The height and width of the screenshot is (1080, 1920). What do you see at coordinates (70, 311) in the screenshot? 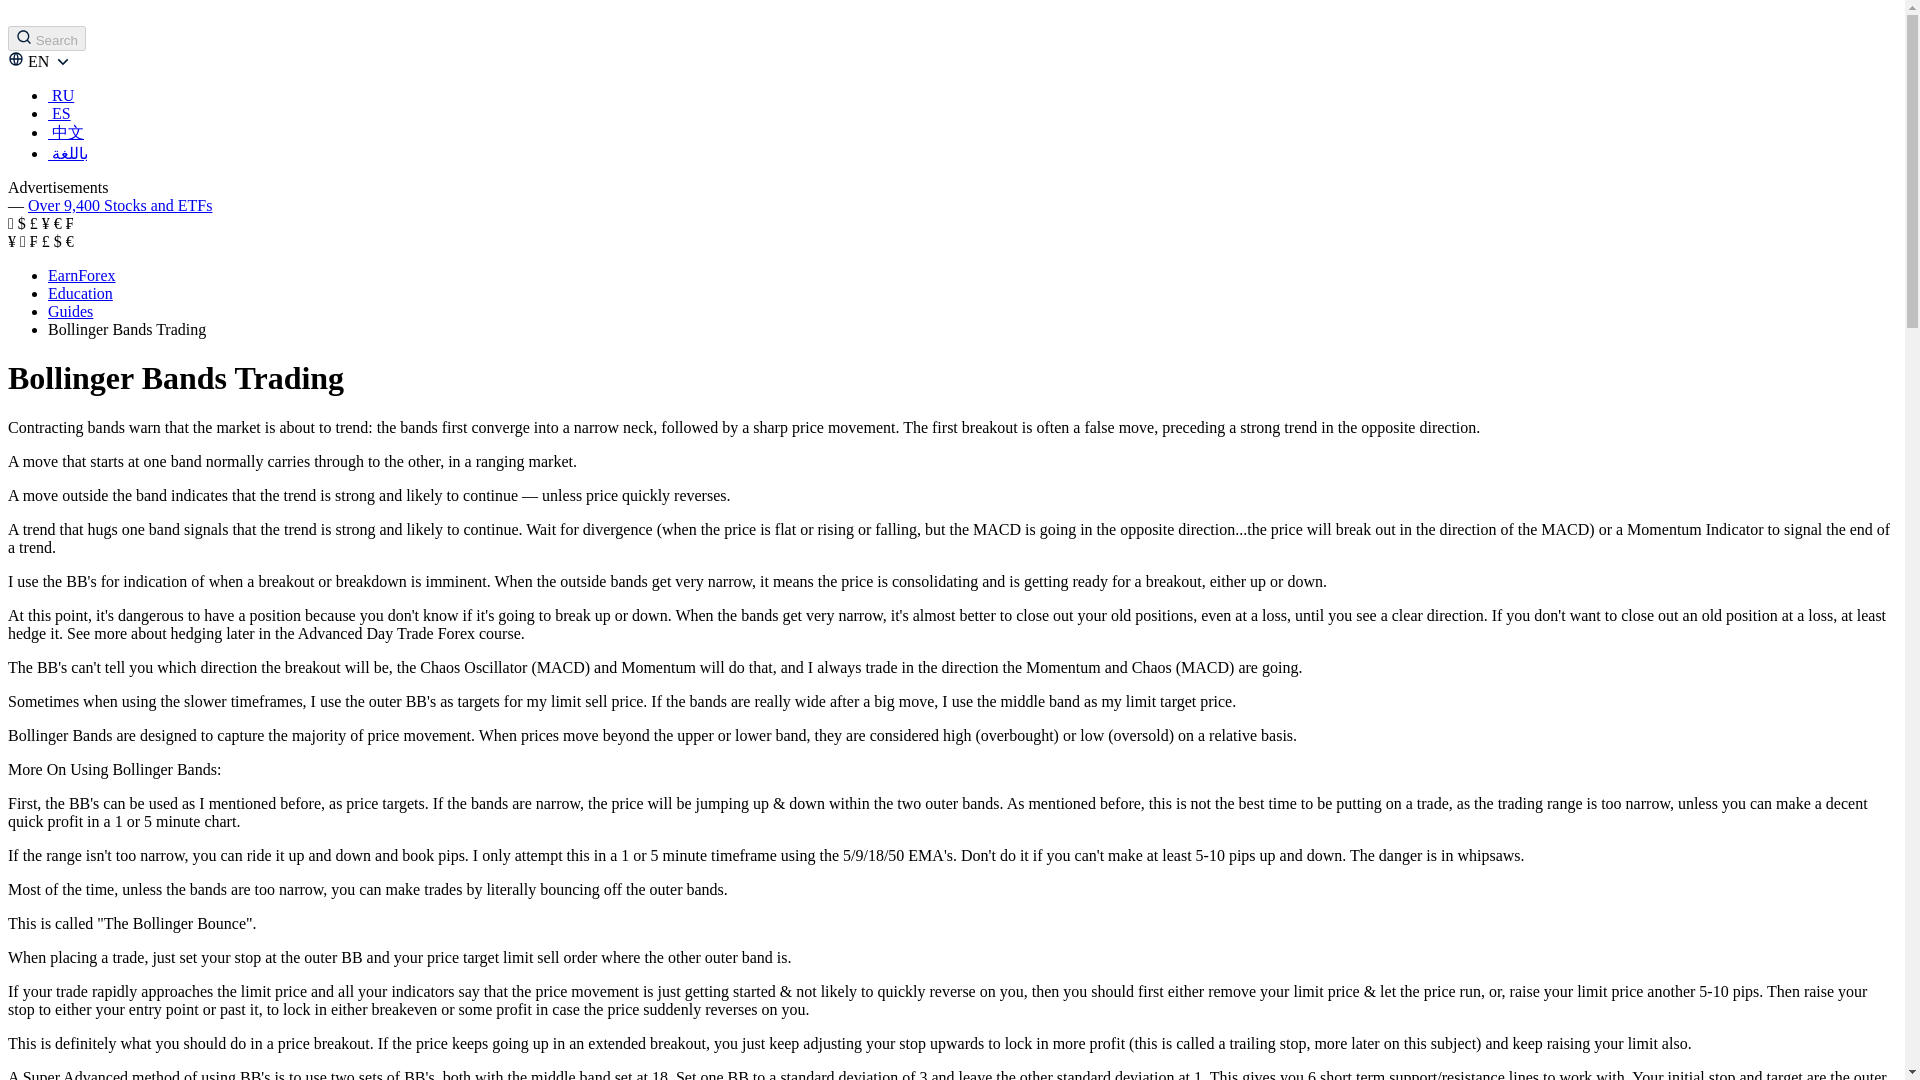
I see `Guides` at bounding box center [70, 311].